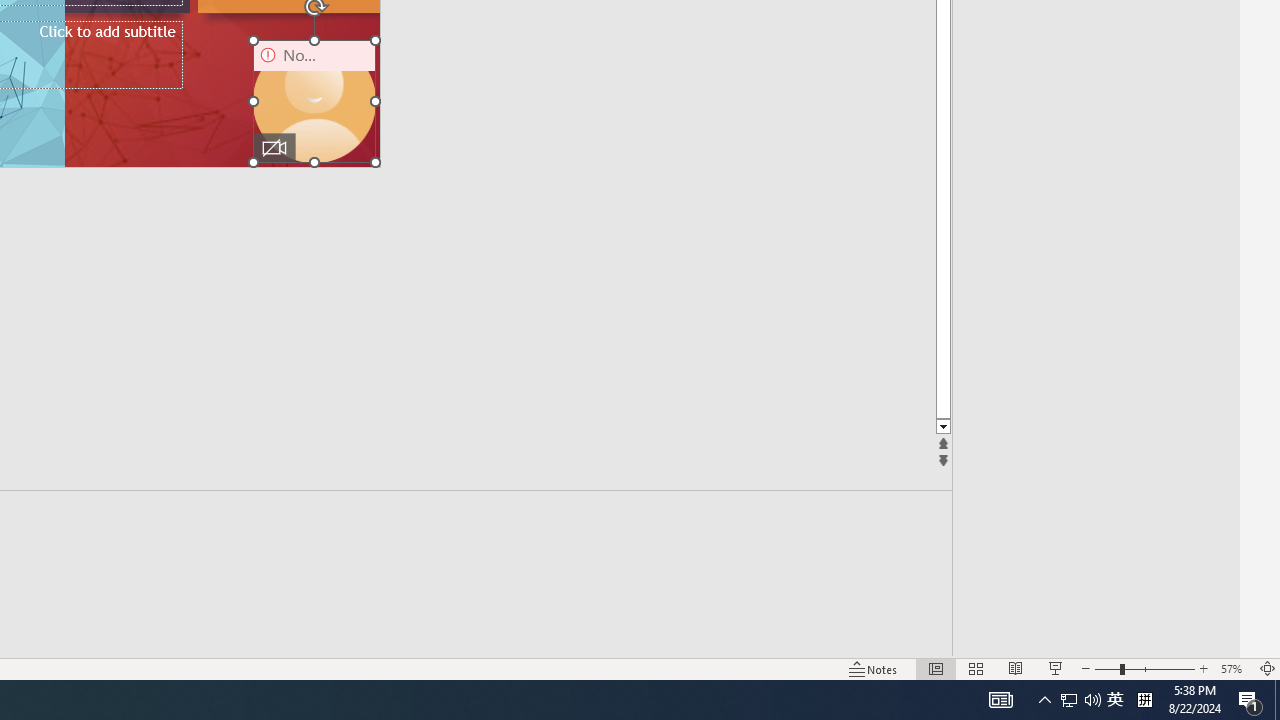  Describe the element at coordinates (1056, 668) in the screenshot. I see `Slide Show` at that location.